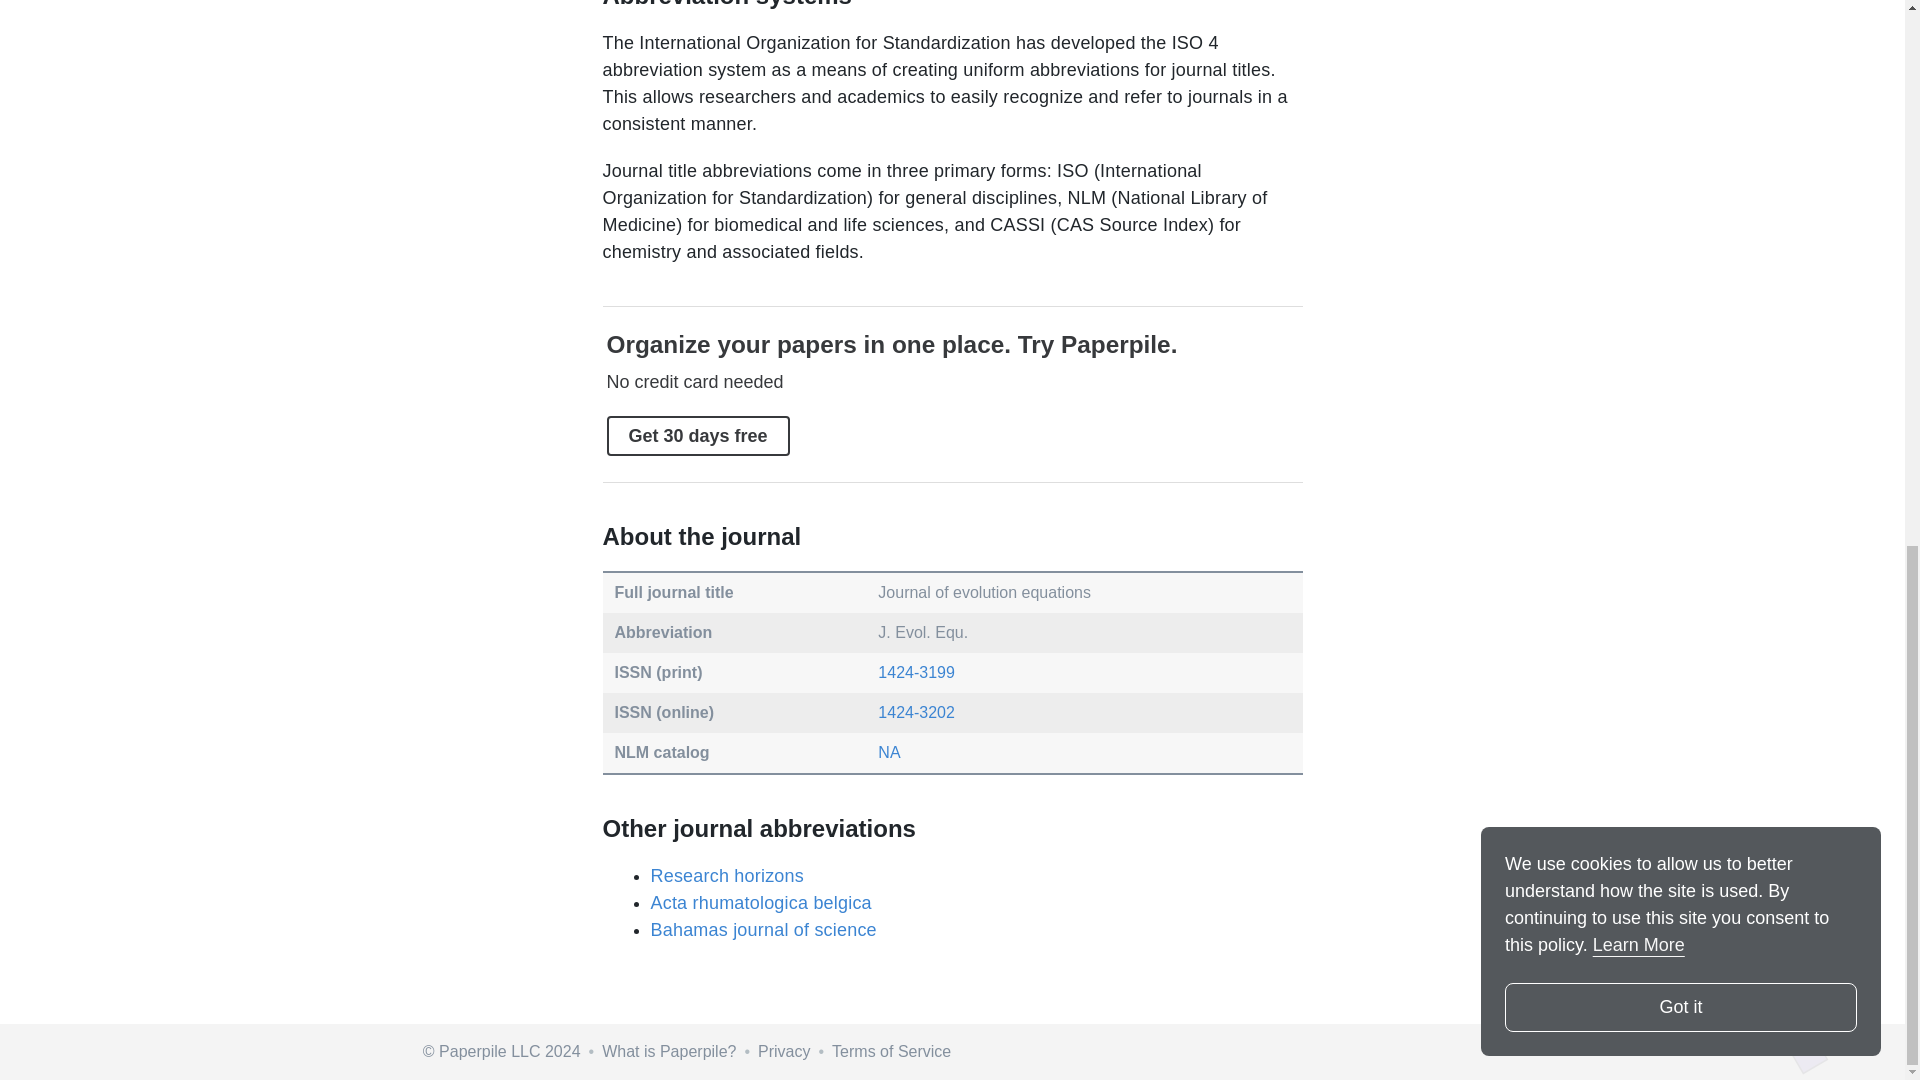  I want to click on Research horizons, so click(726, 876).